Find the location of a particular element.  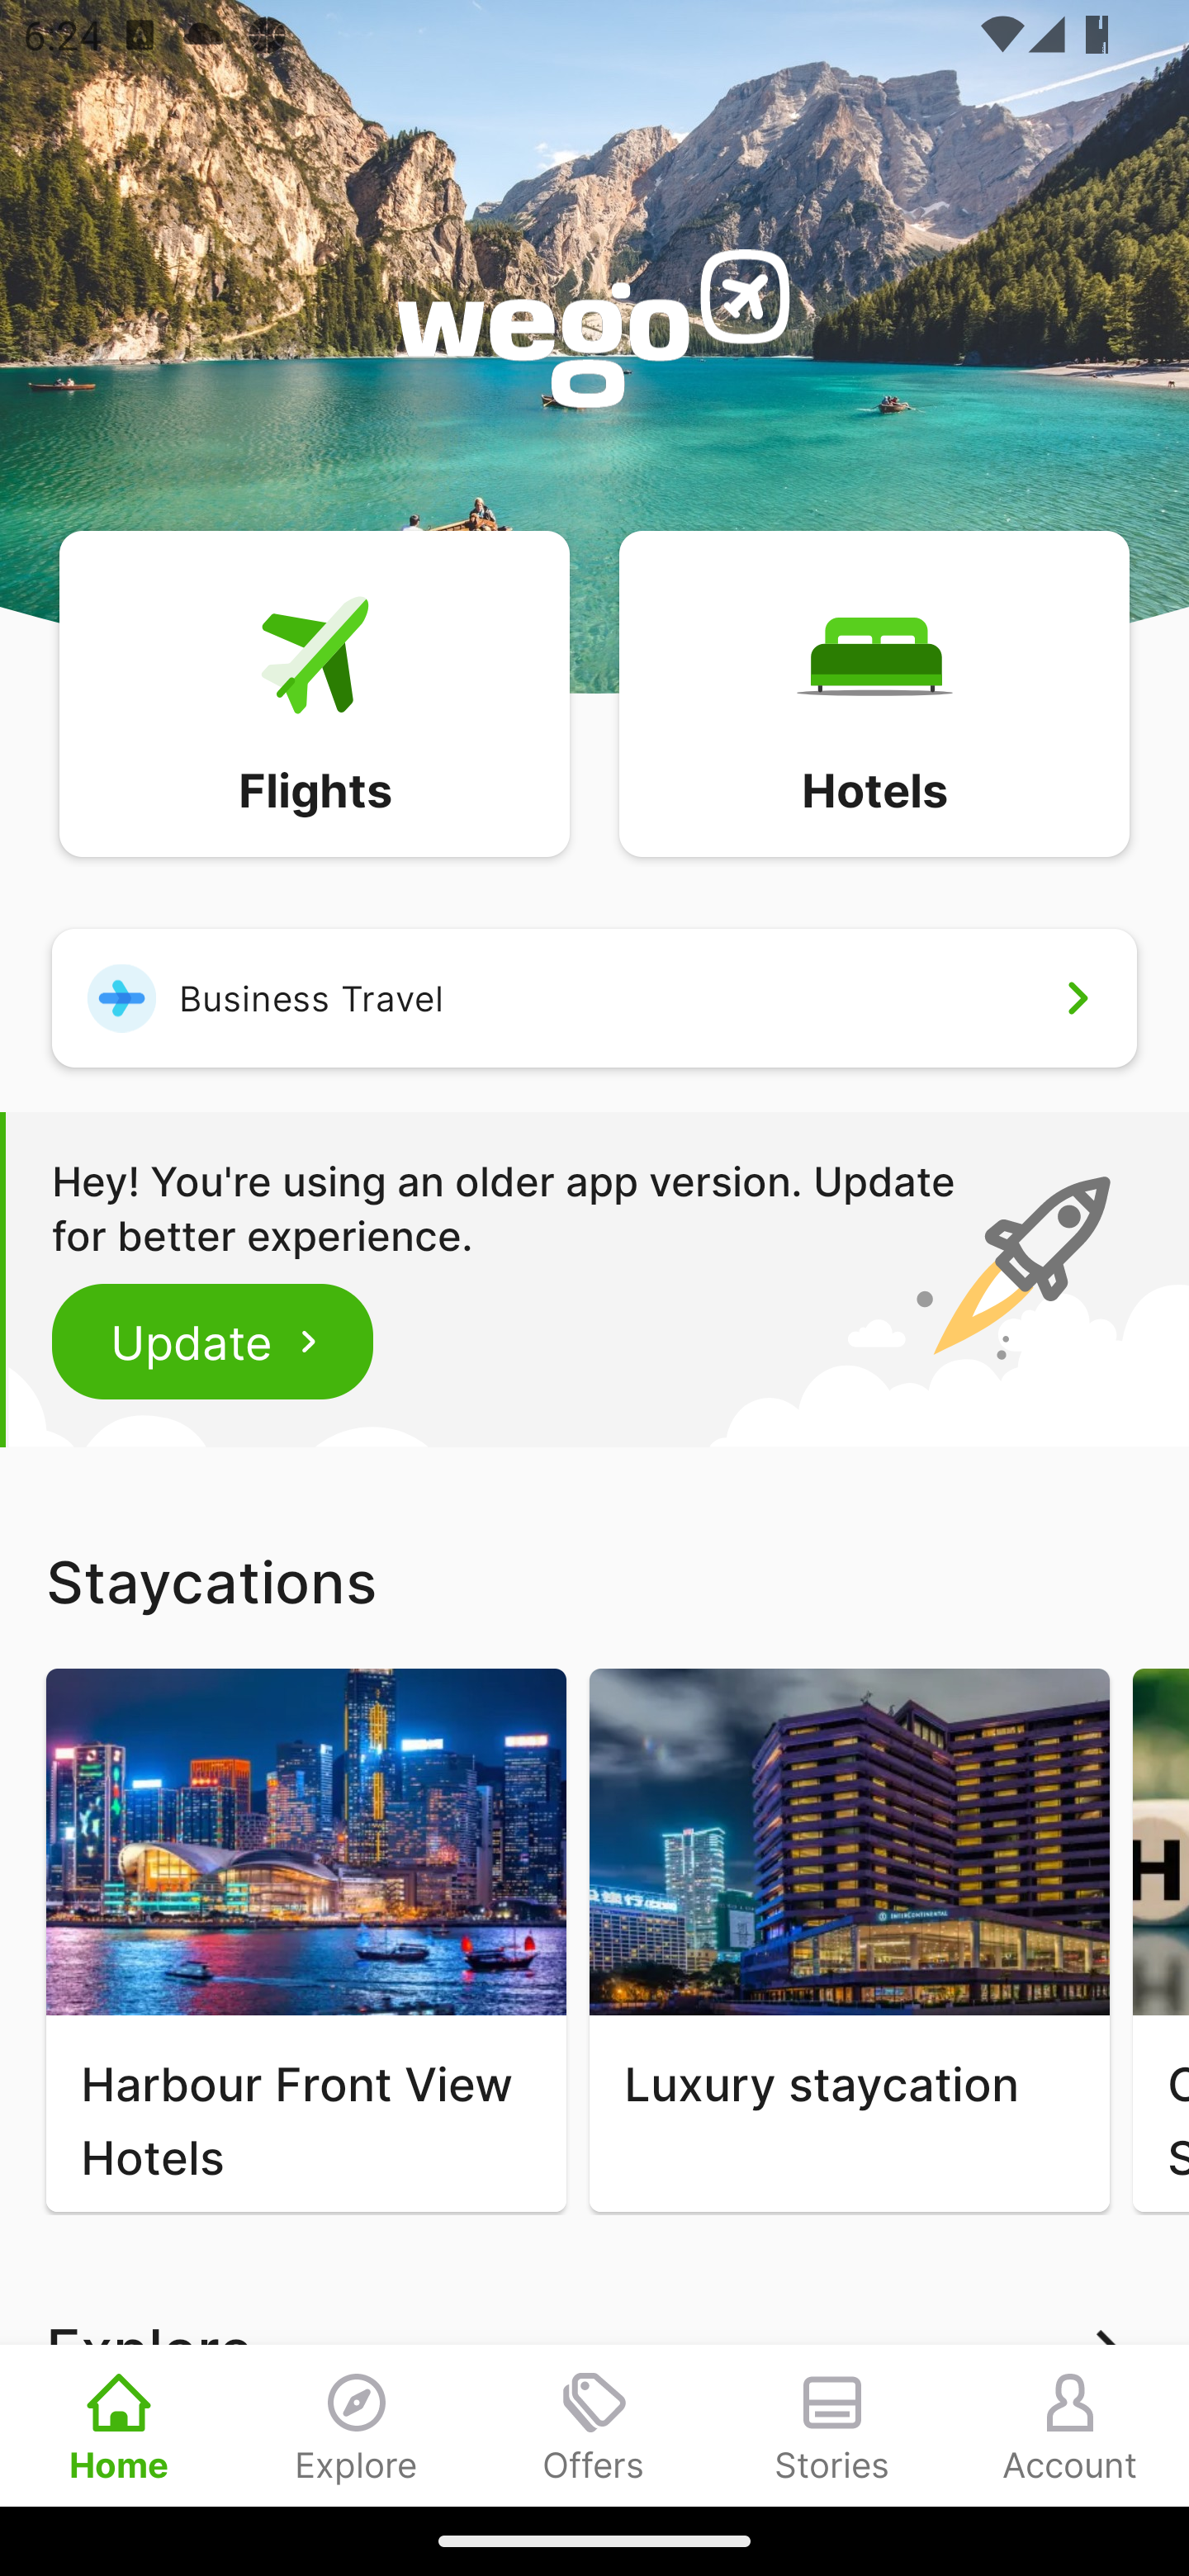

Flights is located at coordinates (314, 692).